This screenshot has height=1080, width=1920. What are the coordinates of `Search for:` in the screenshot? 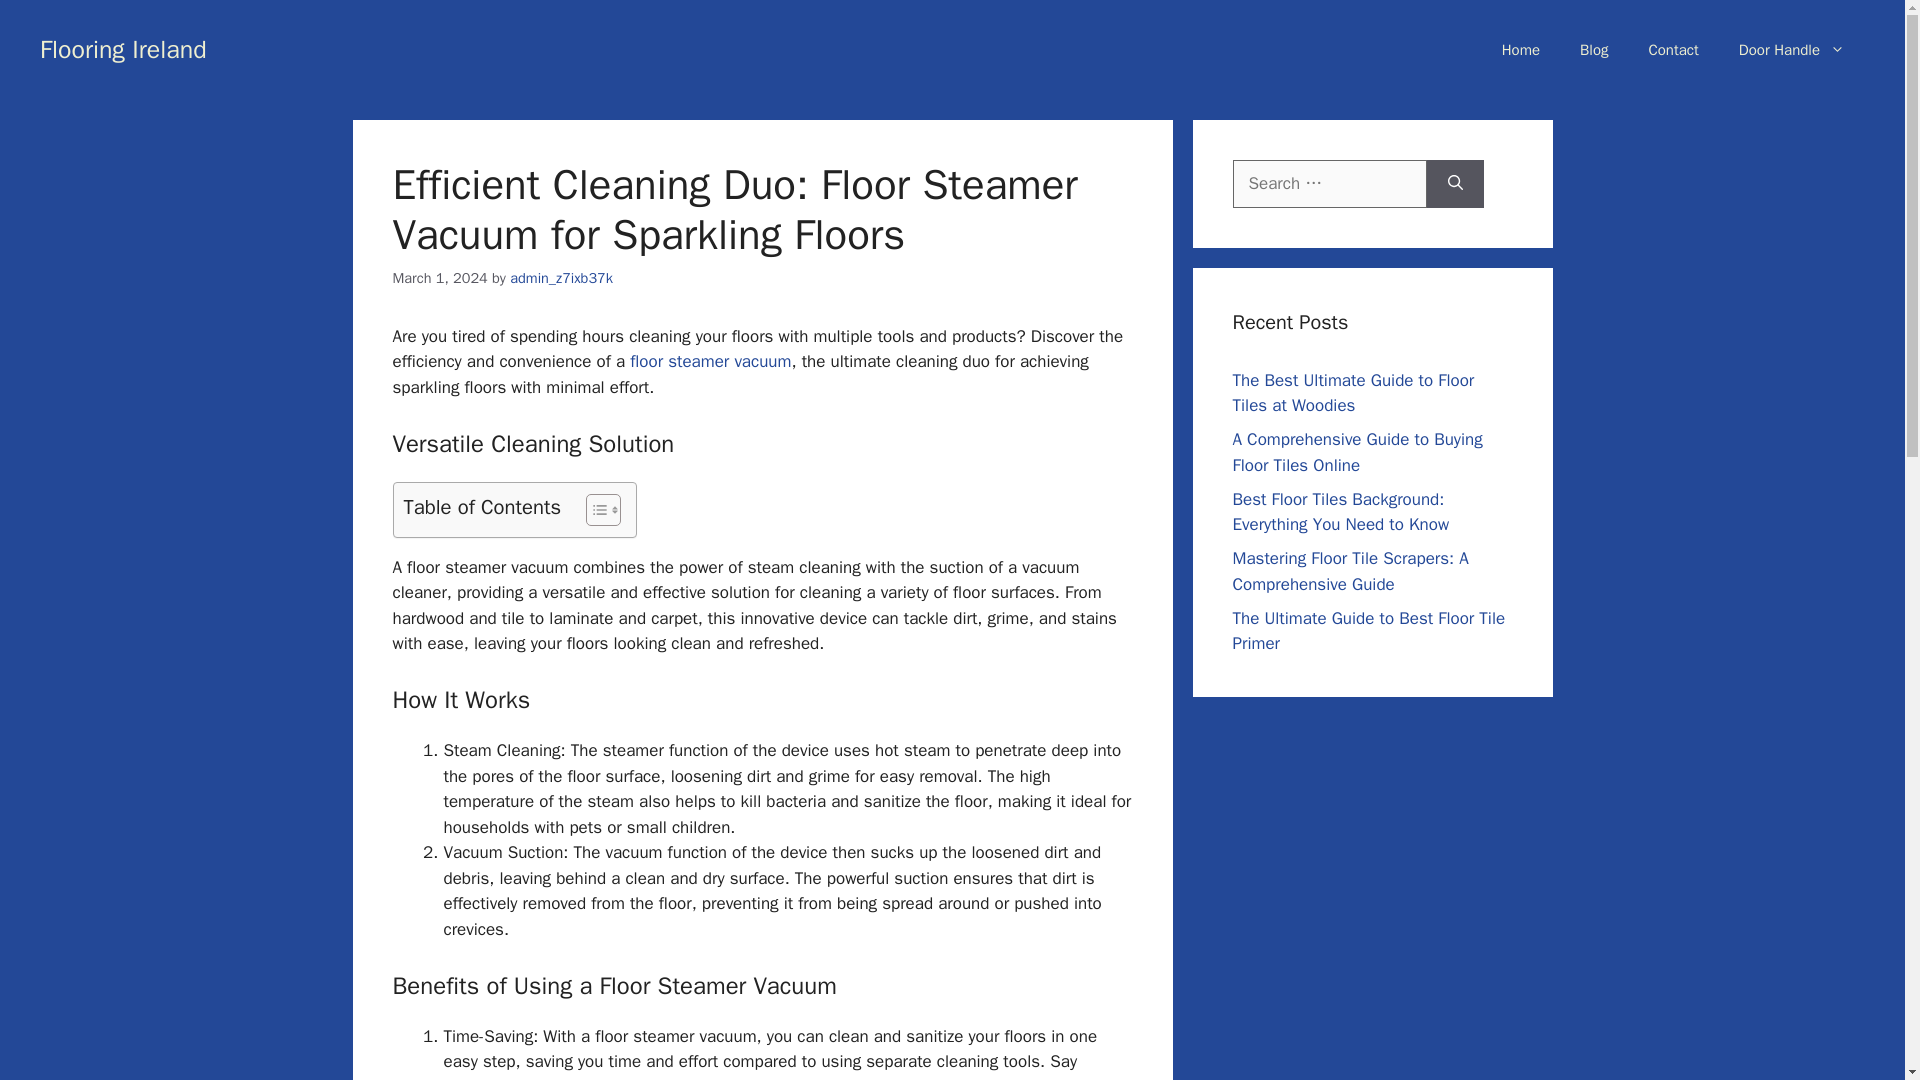 It's located at (1329, 184).